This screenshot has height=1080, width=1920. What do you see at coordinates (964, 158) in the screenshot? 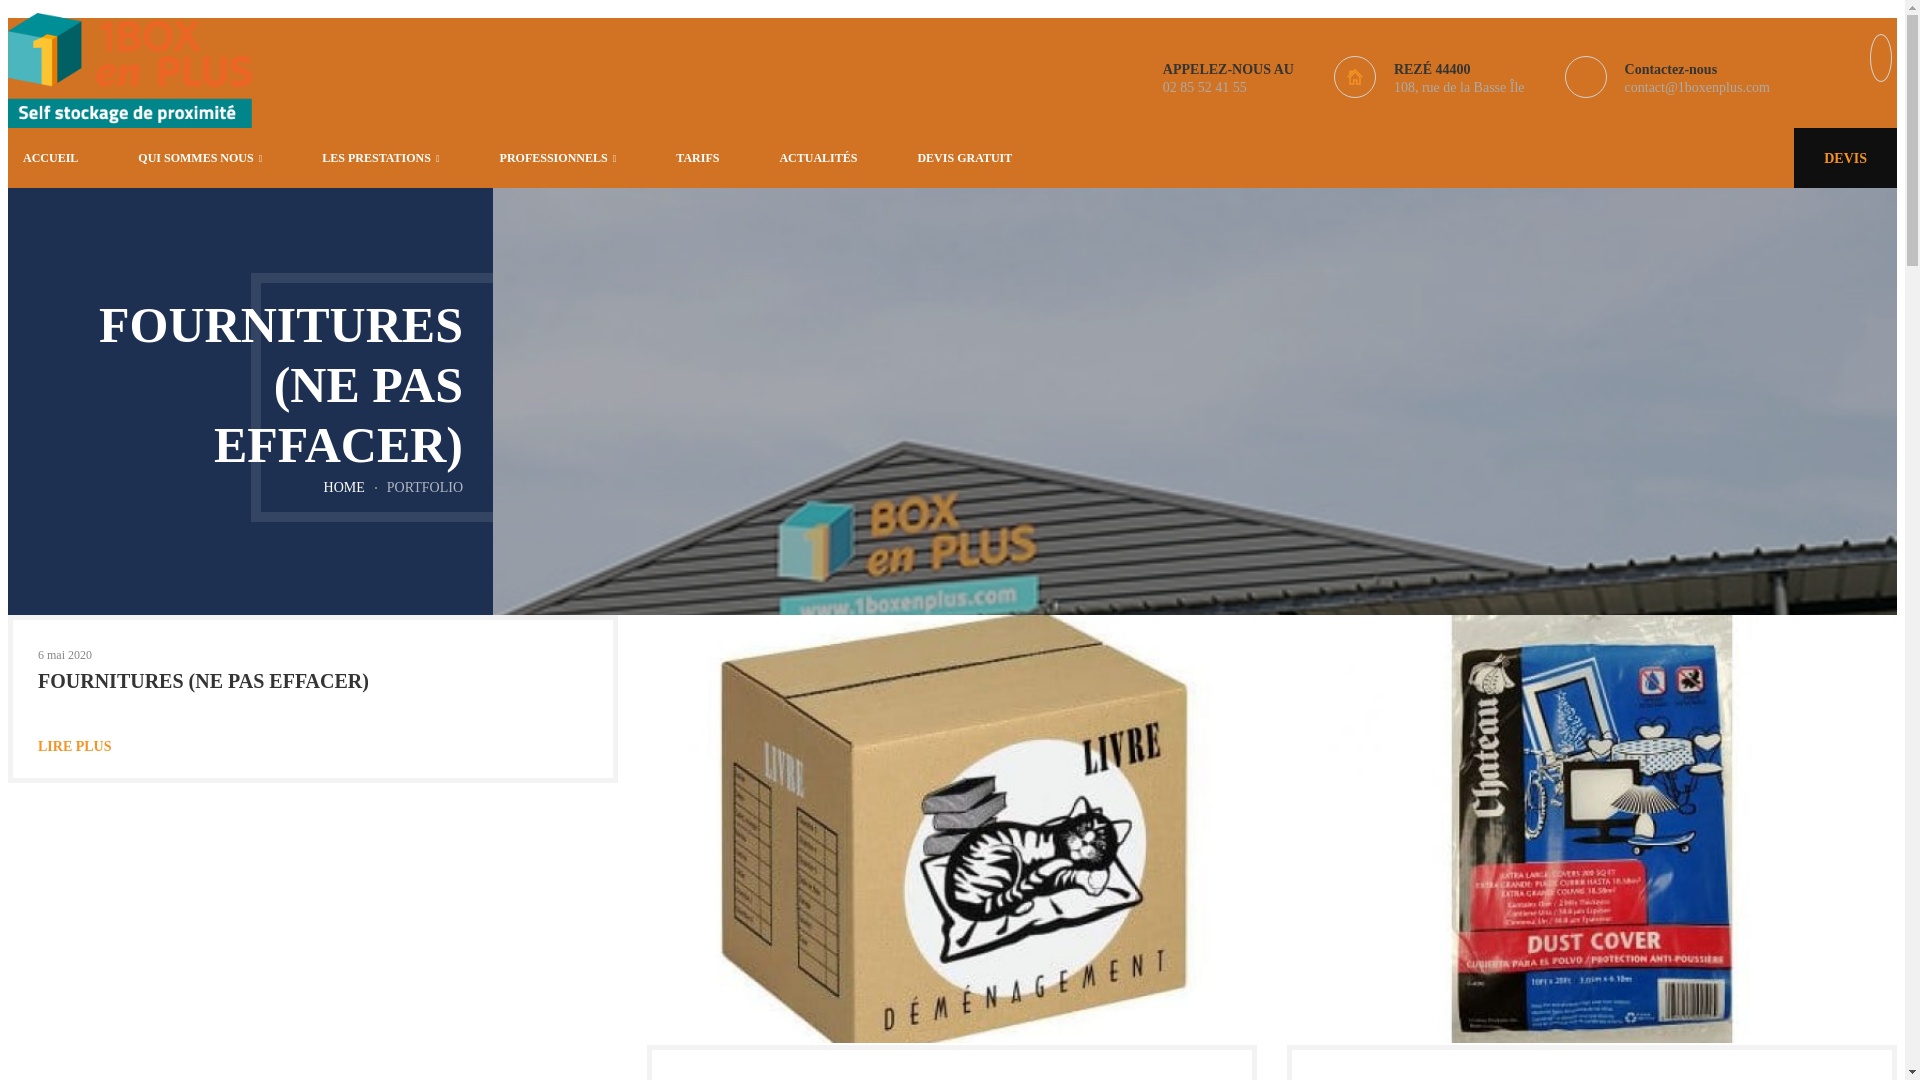
I see `DEVIS GRATUIT` at bounding box center [964, 158].